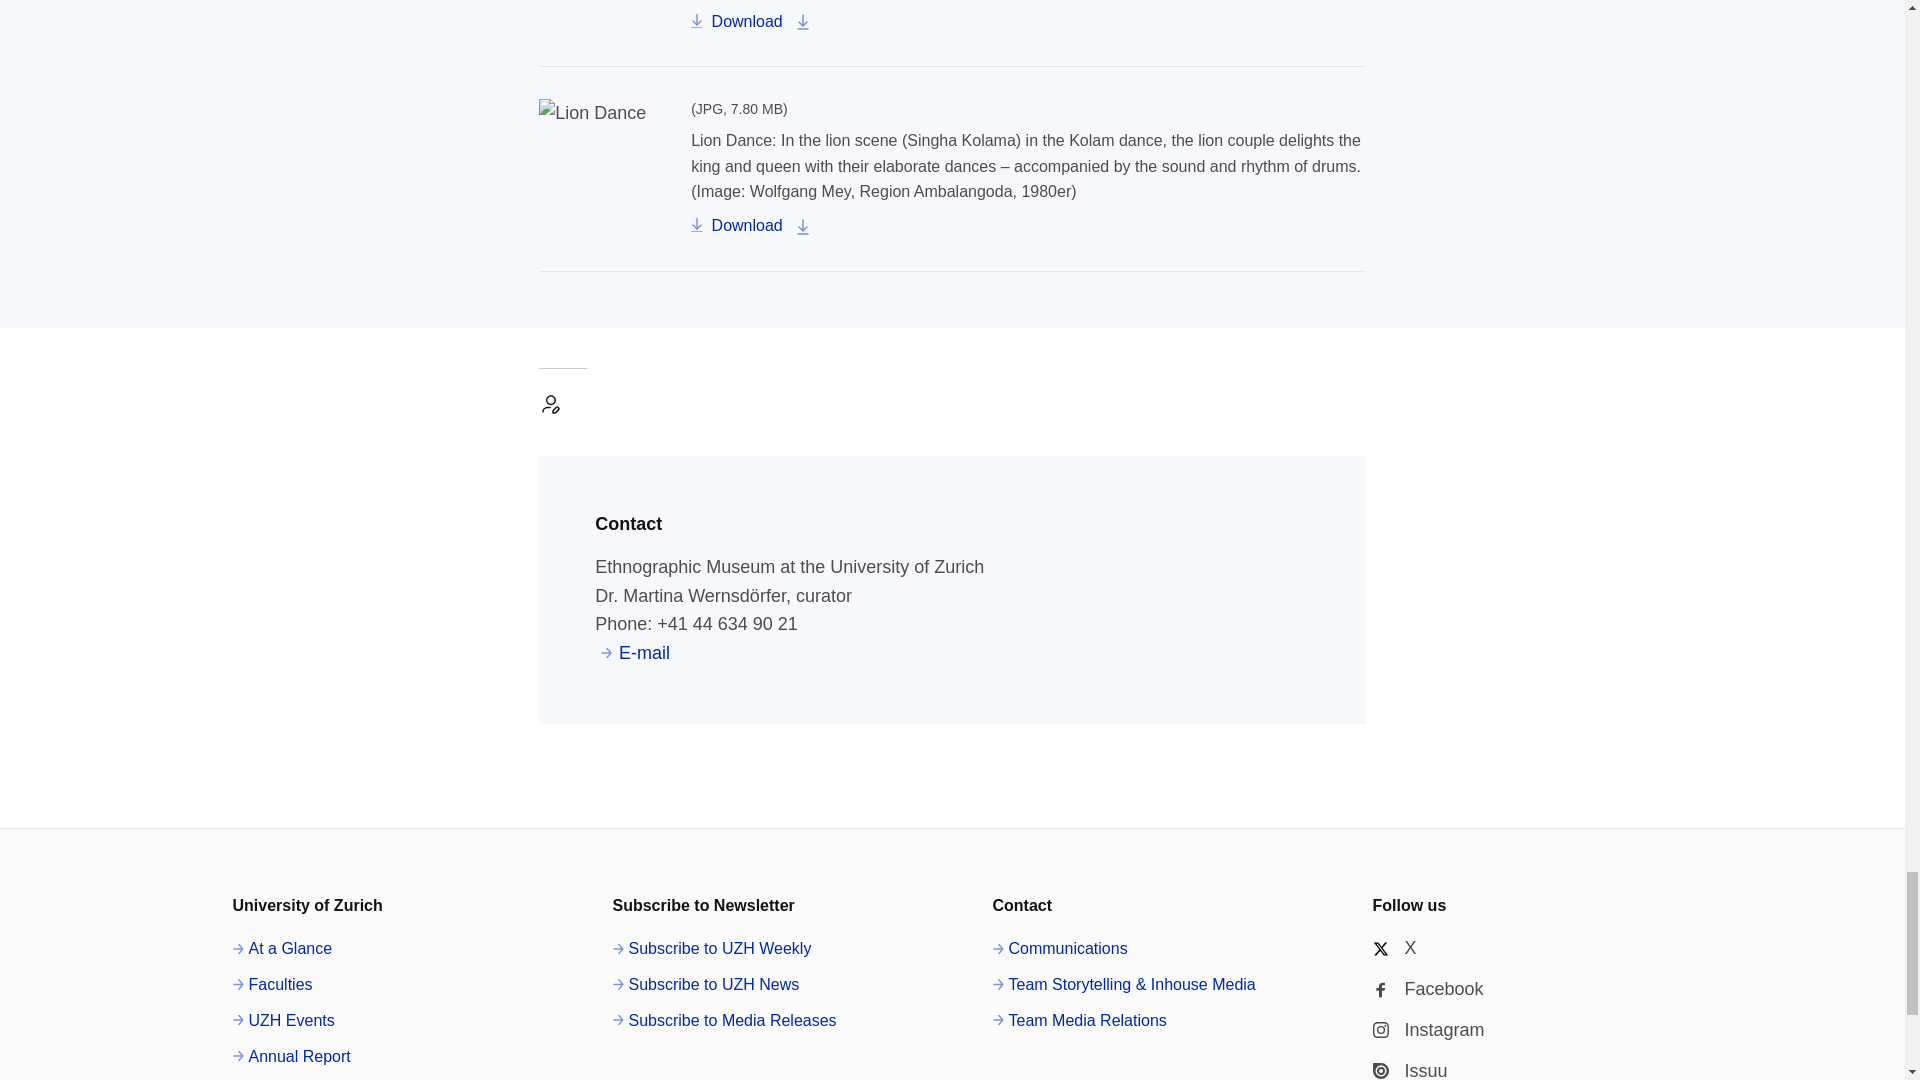 The width and height of the screenshot is (1920, 1080). I want to click on Faculties, so click(272, 984).